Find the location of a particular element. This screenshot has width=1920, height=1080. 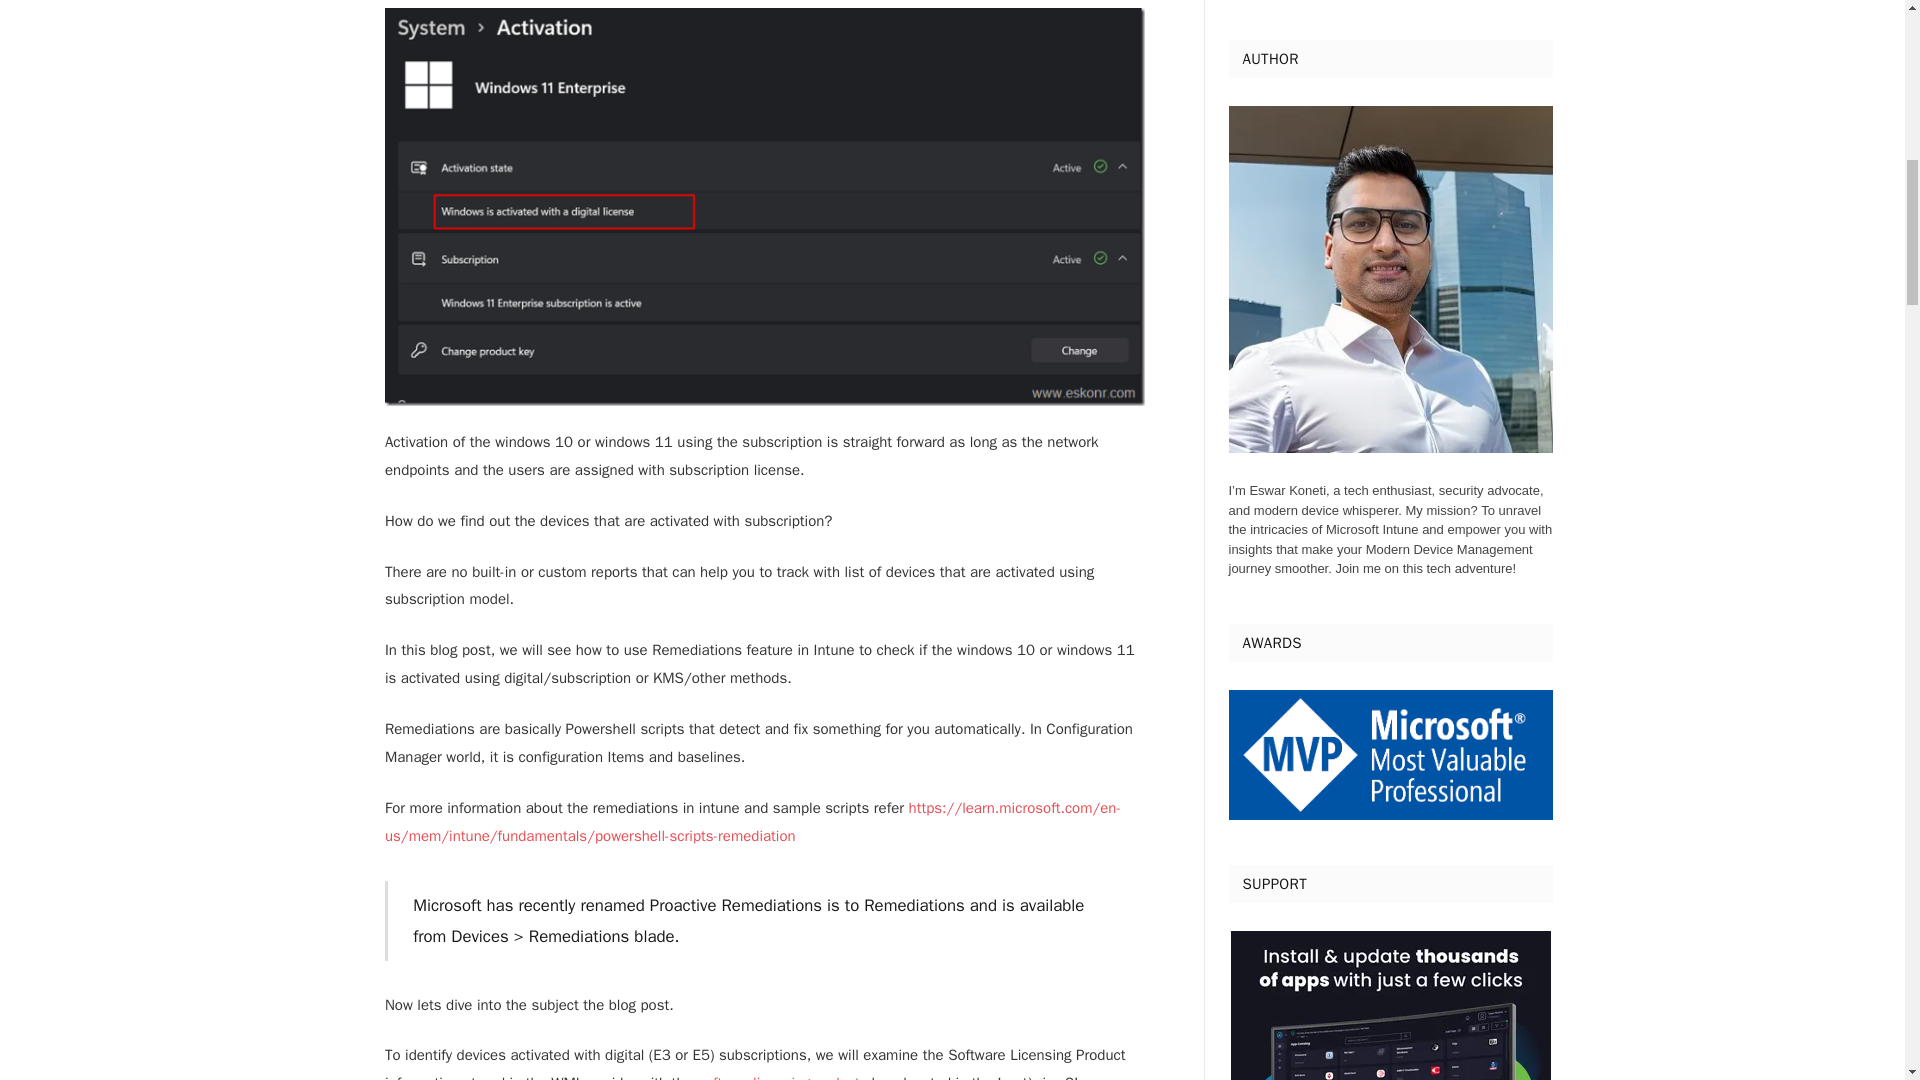

softwarelicensingproduct is located at coordinates (778, 1076).